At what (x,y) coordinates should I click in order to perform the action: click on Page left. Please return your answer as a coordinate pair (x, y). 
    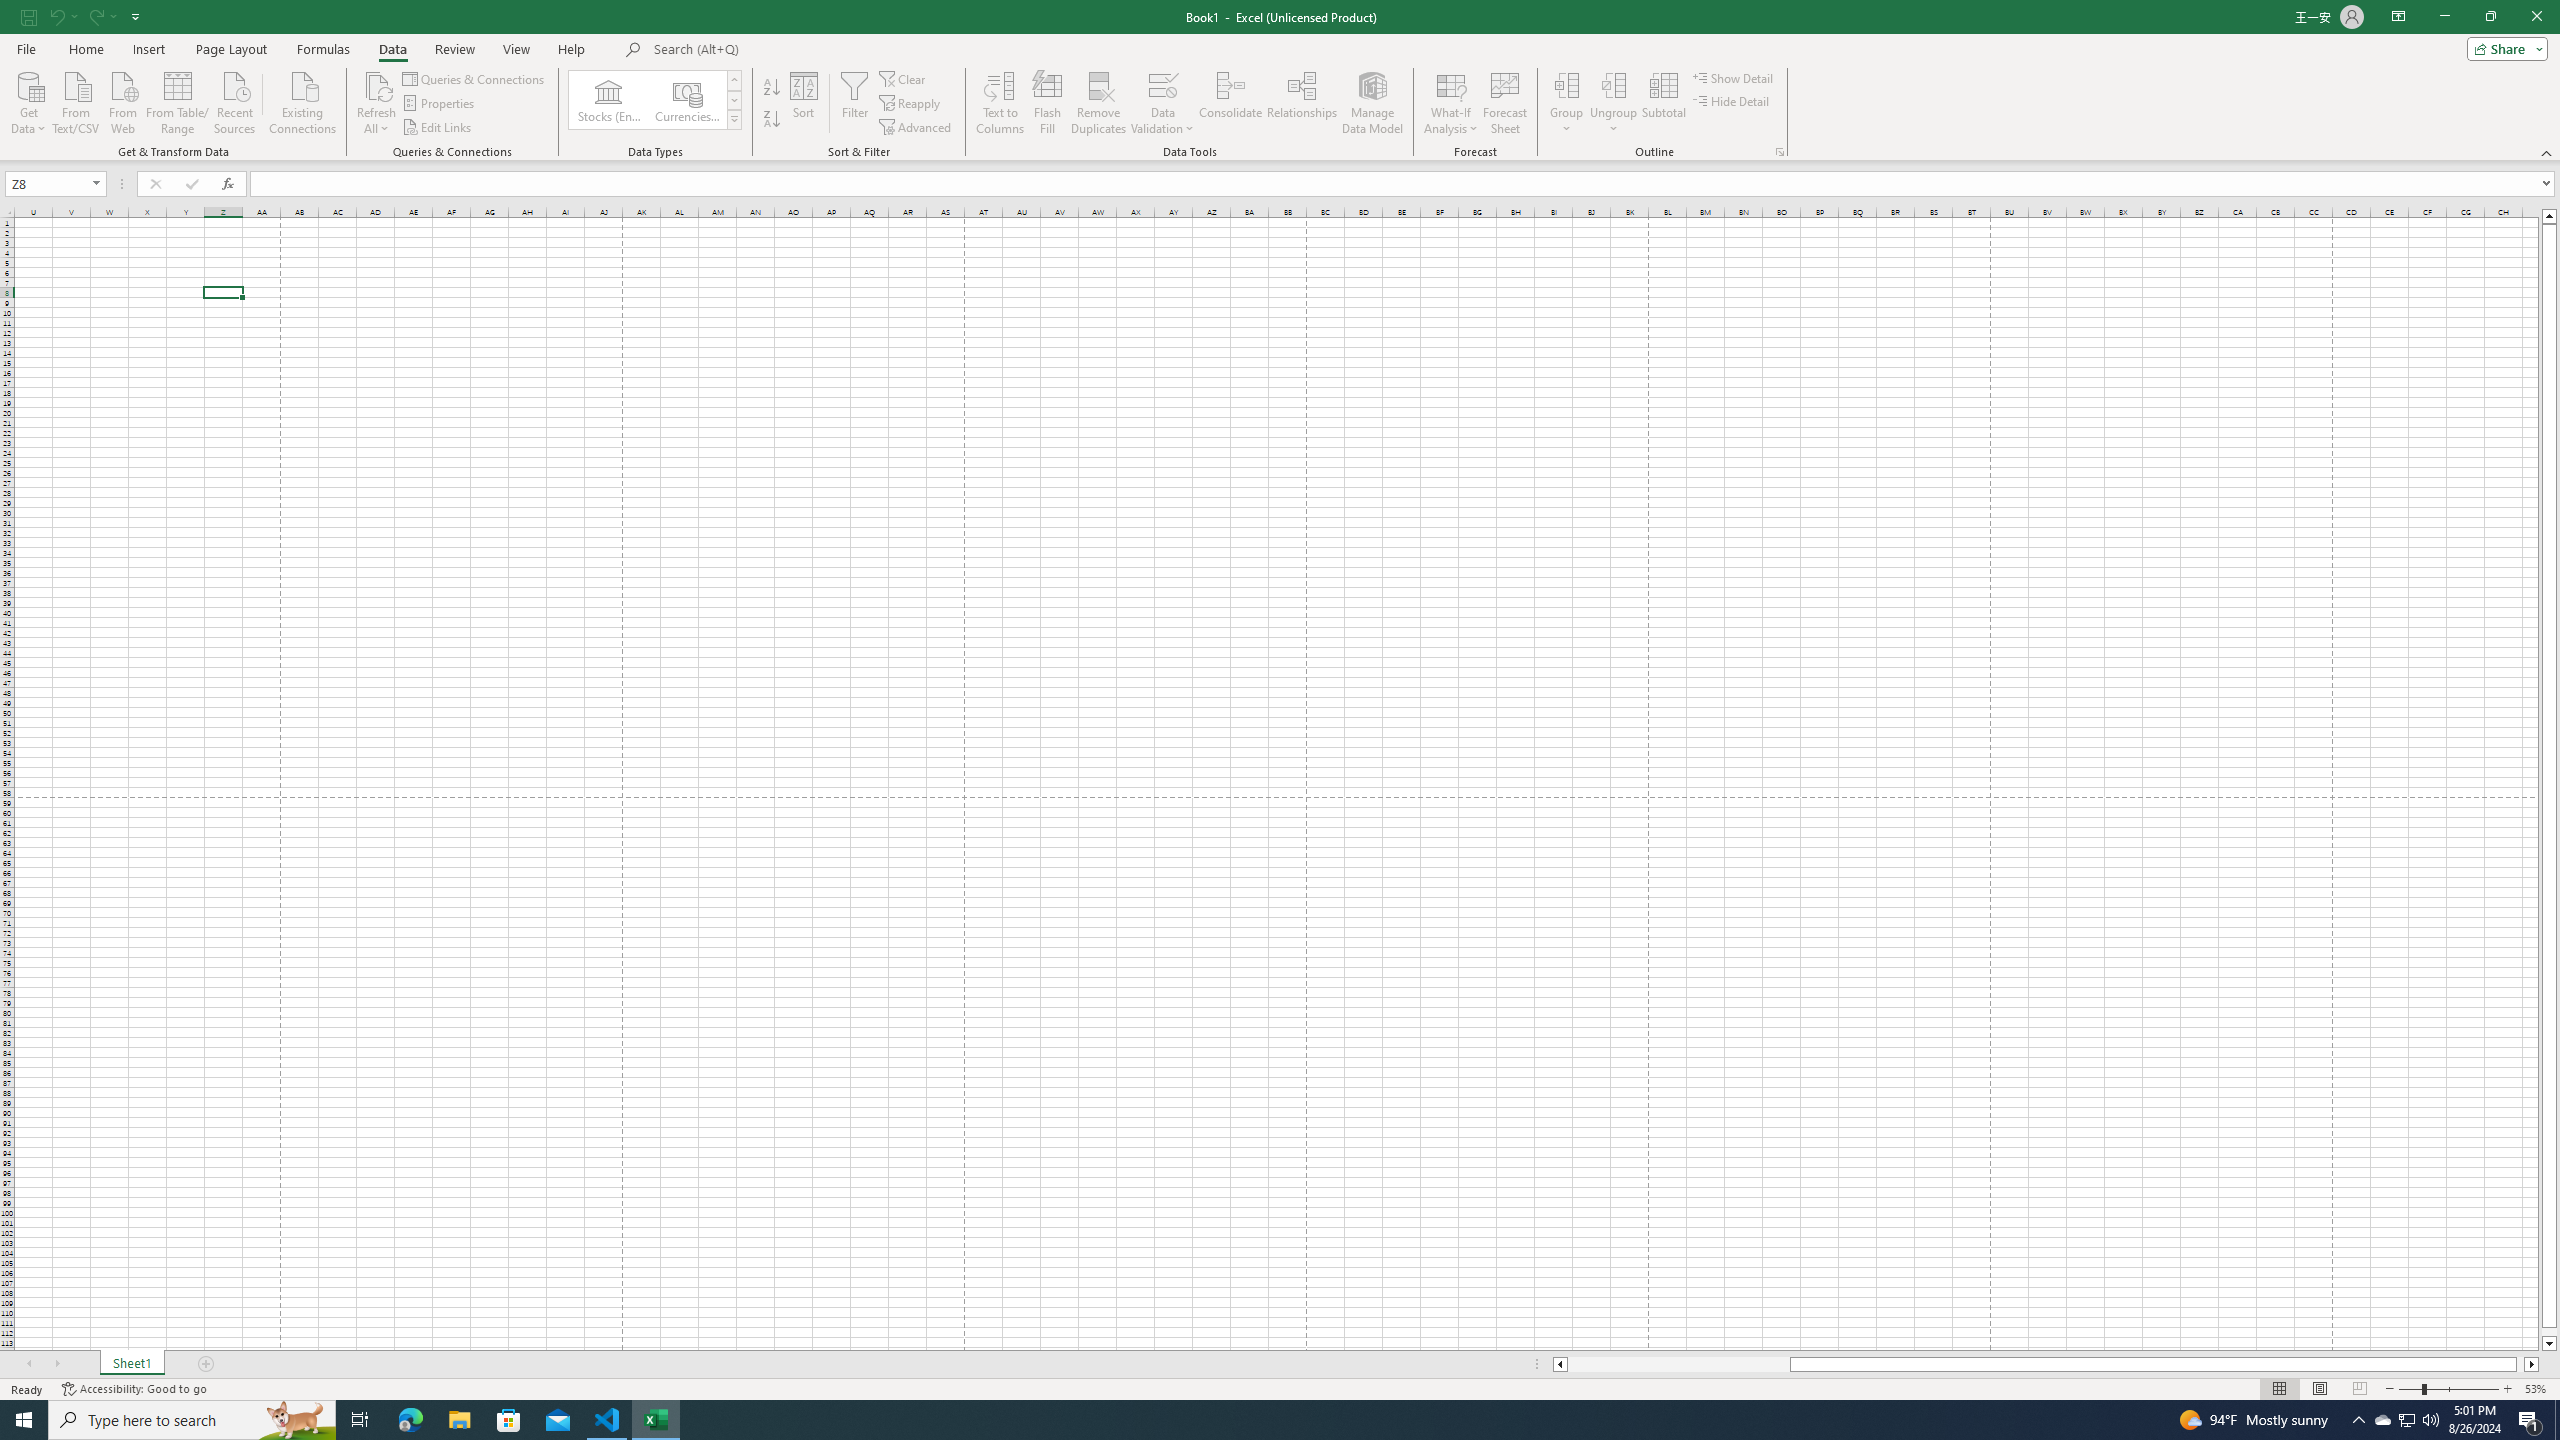
    Looking at the image, I should click on (1678, 1364).